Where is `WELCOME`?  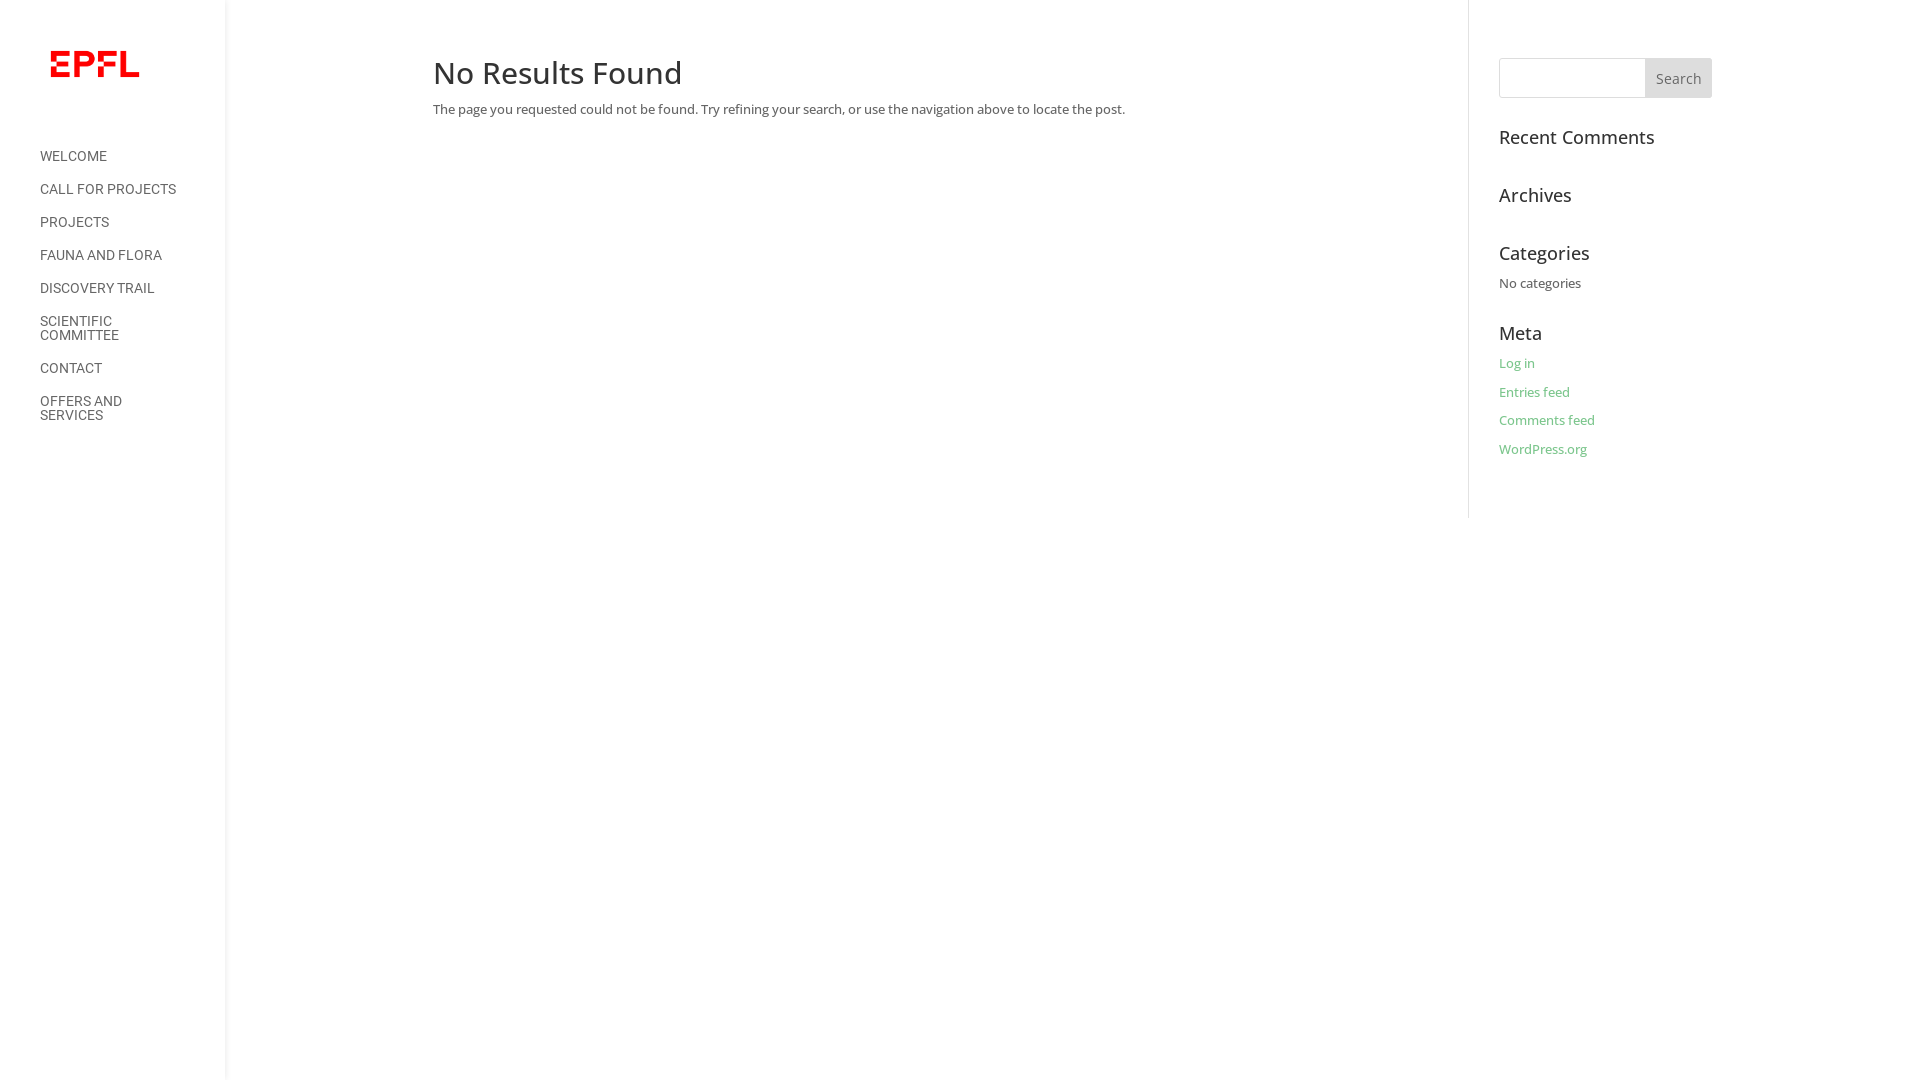 WELCOME is located at coordinates (132, 166).